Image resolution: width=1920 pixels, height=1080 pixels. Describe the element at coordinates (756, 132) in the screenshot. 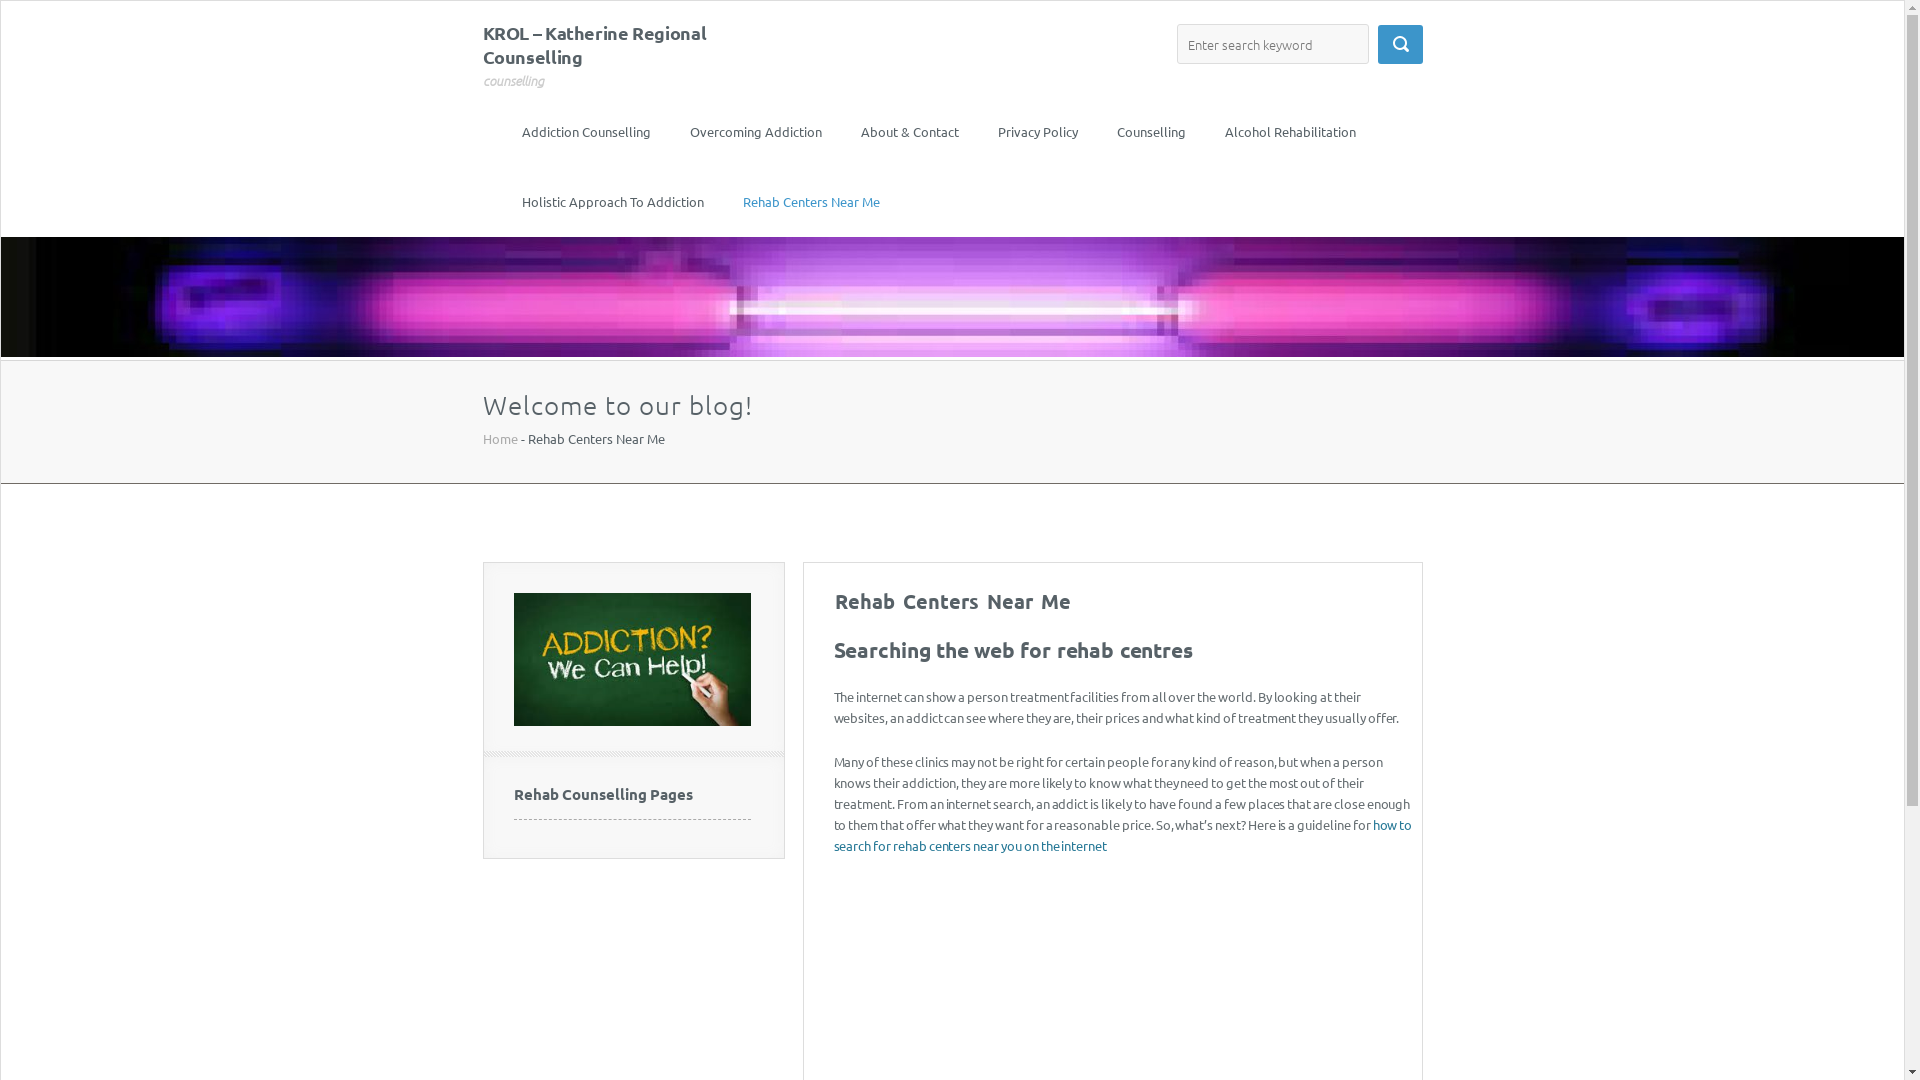

I see `Overcoming Addiction` at that location.